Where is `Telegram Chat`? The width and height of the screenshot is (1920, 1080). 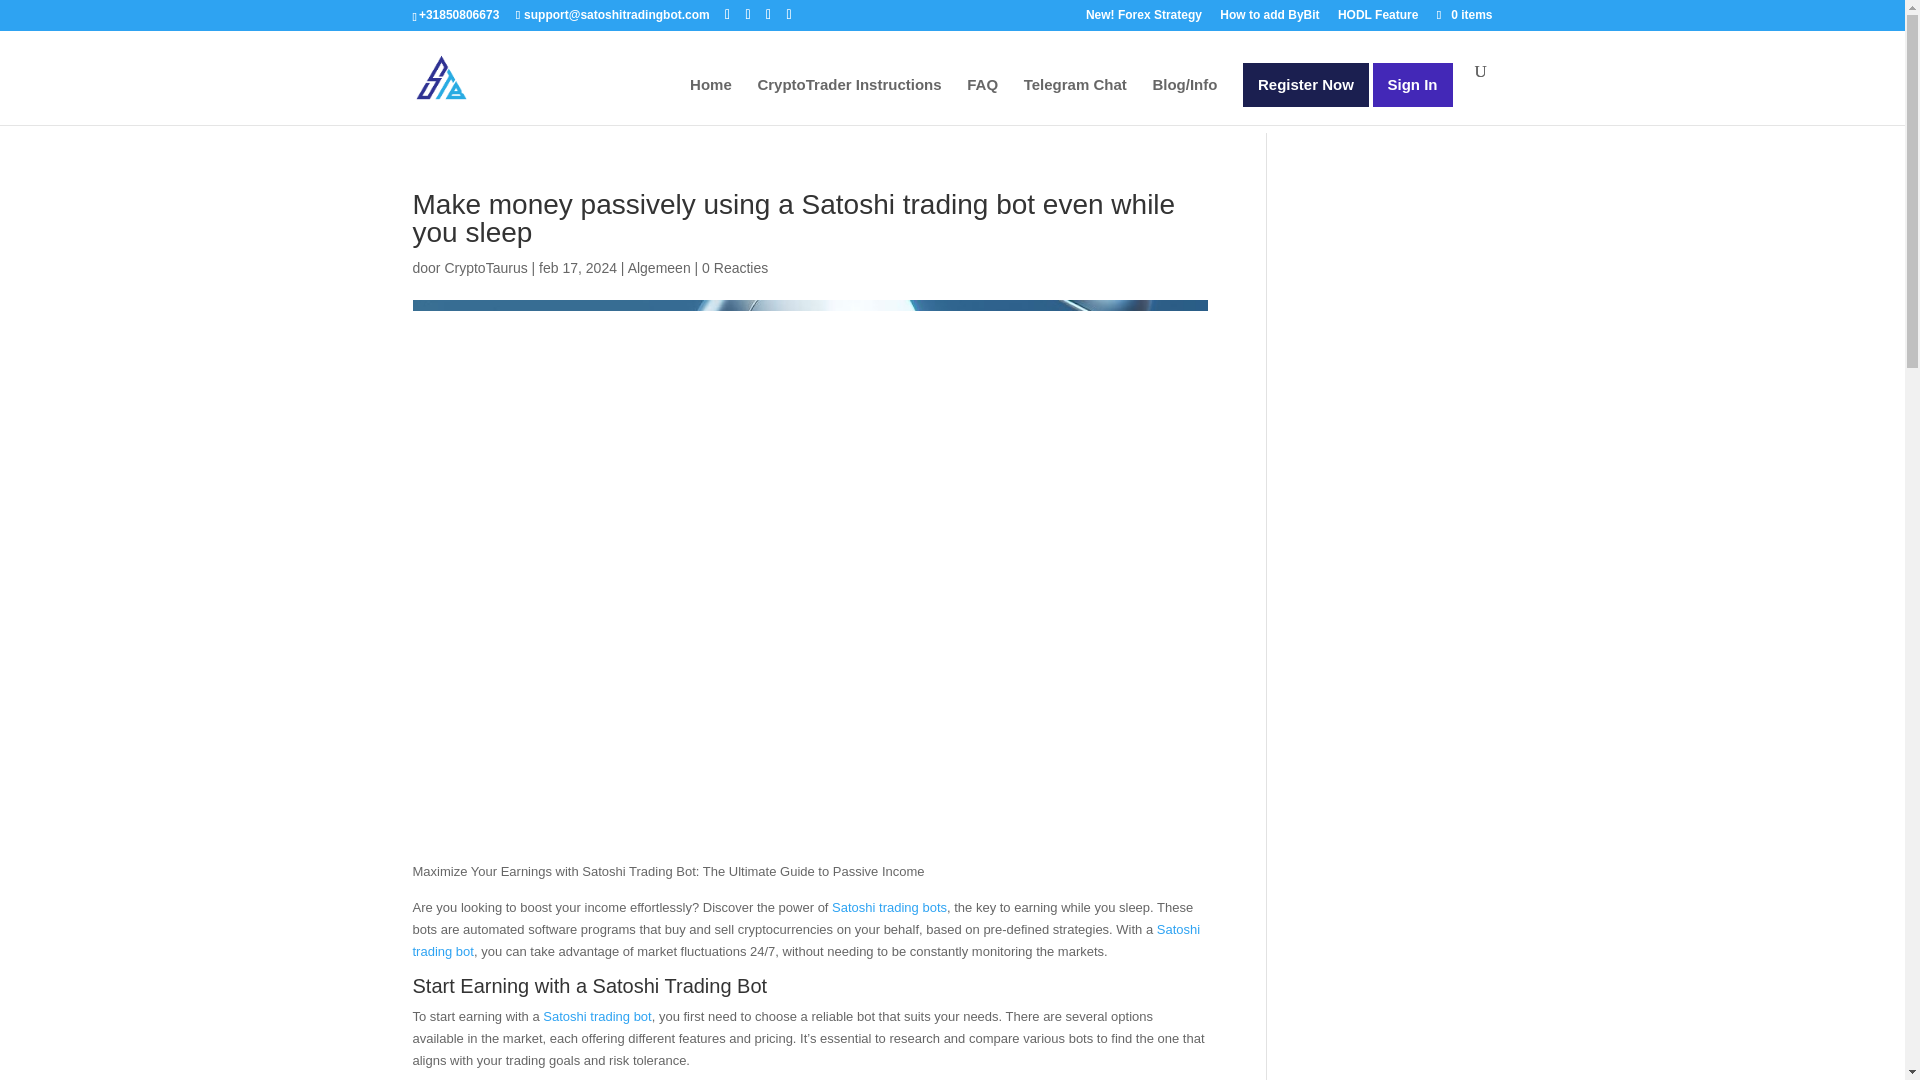
Telegram Chat is located at coordinates (1075, 101).